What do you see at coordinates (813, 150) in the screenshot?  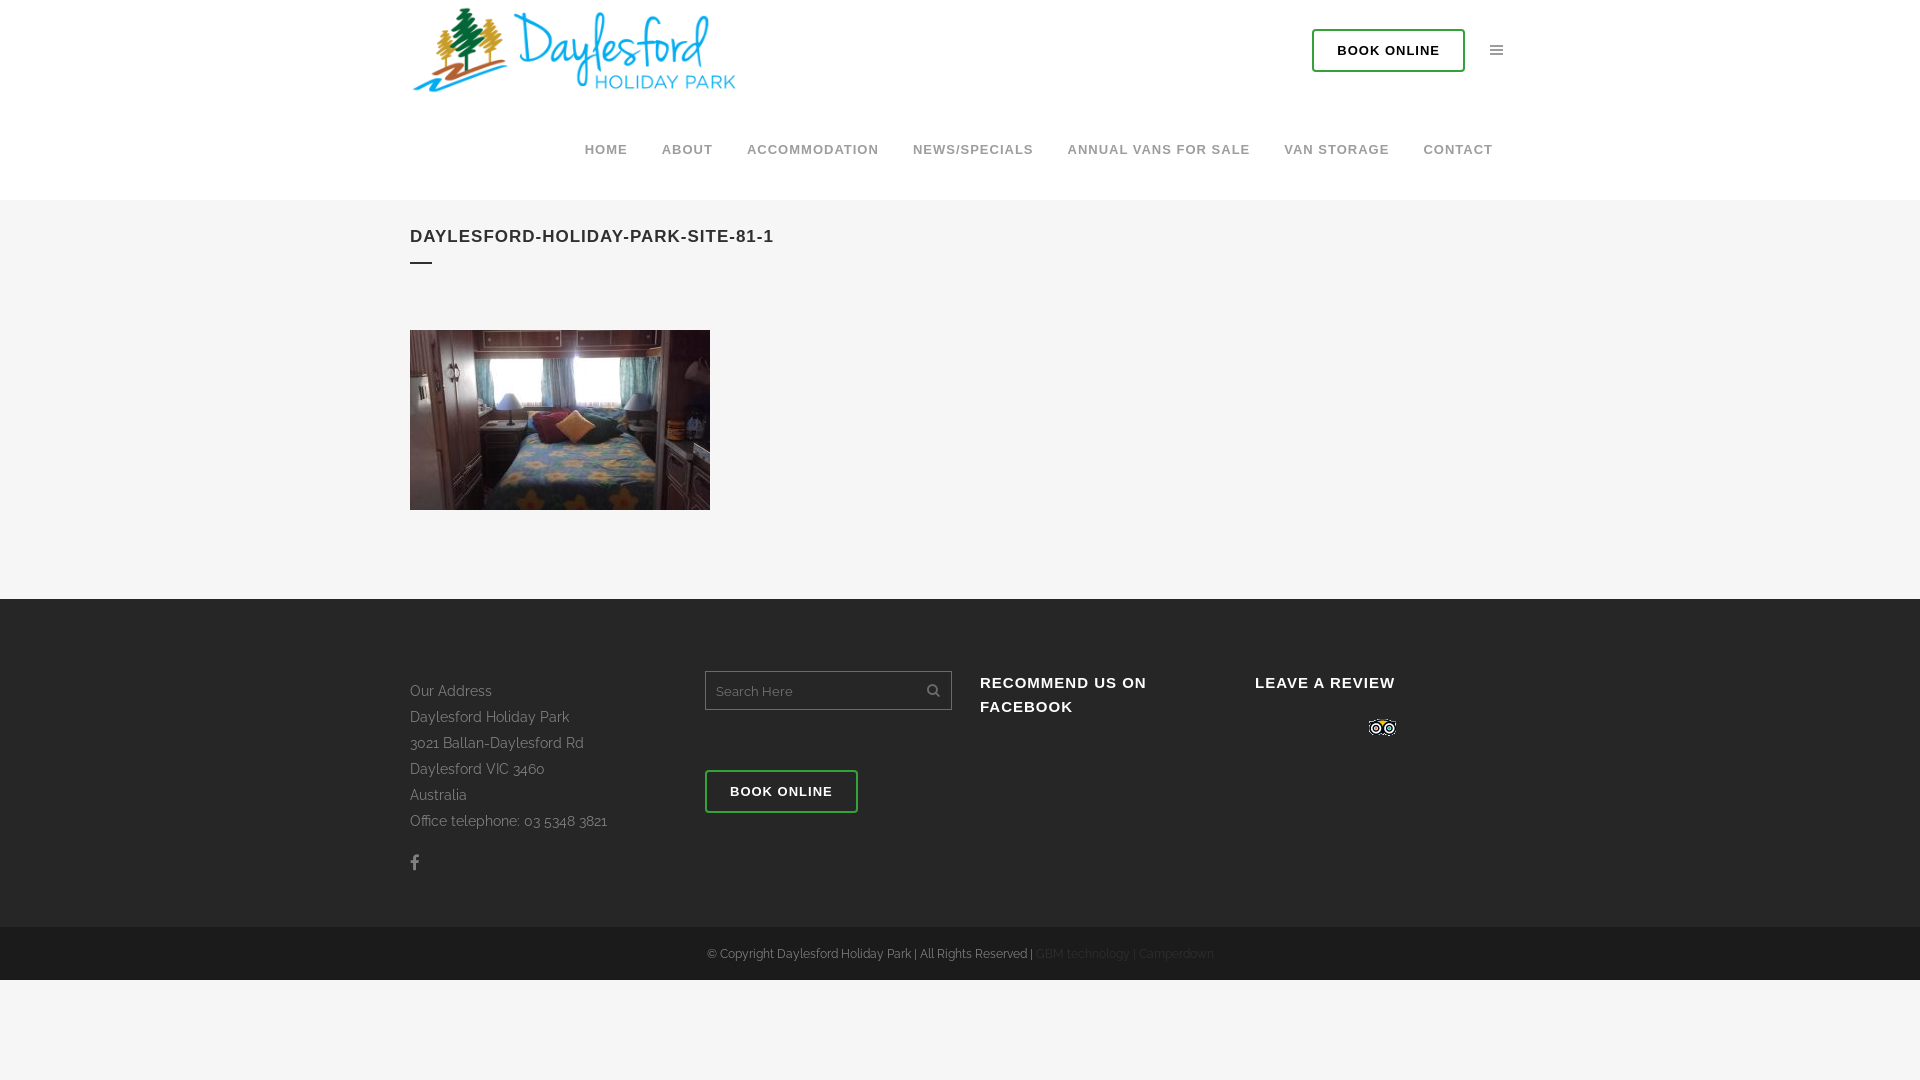 I see `ACCOMMODATION` at bounding box center [813, 150].